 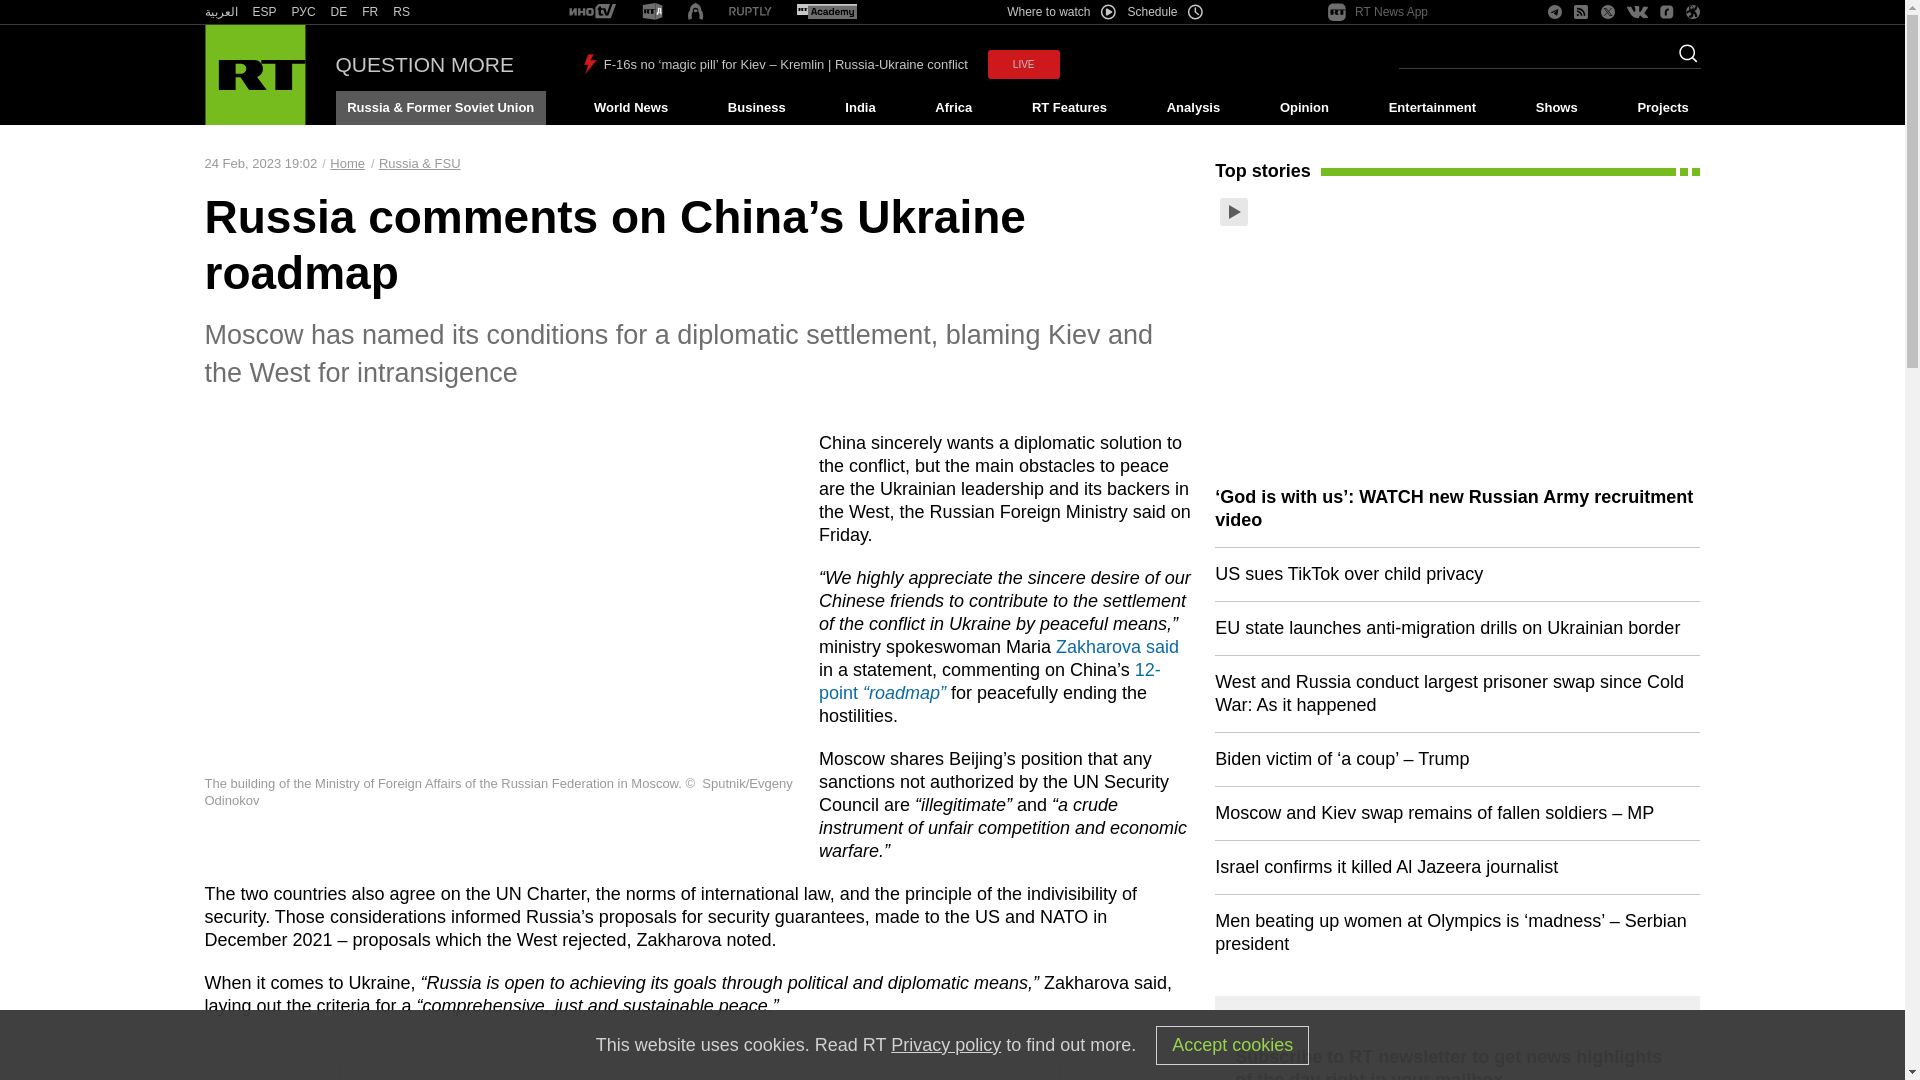 I want to click on Analysis, so click(x=1194, y=108).